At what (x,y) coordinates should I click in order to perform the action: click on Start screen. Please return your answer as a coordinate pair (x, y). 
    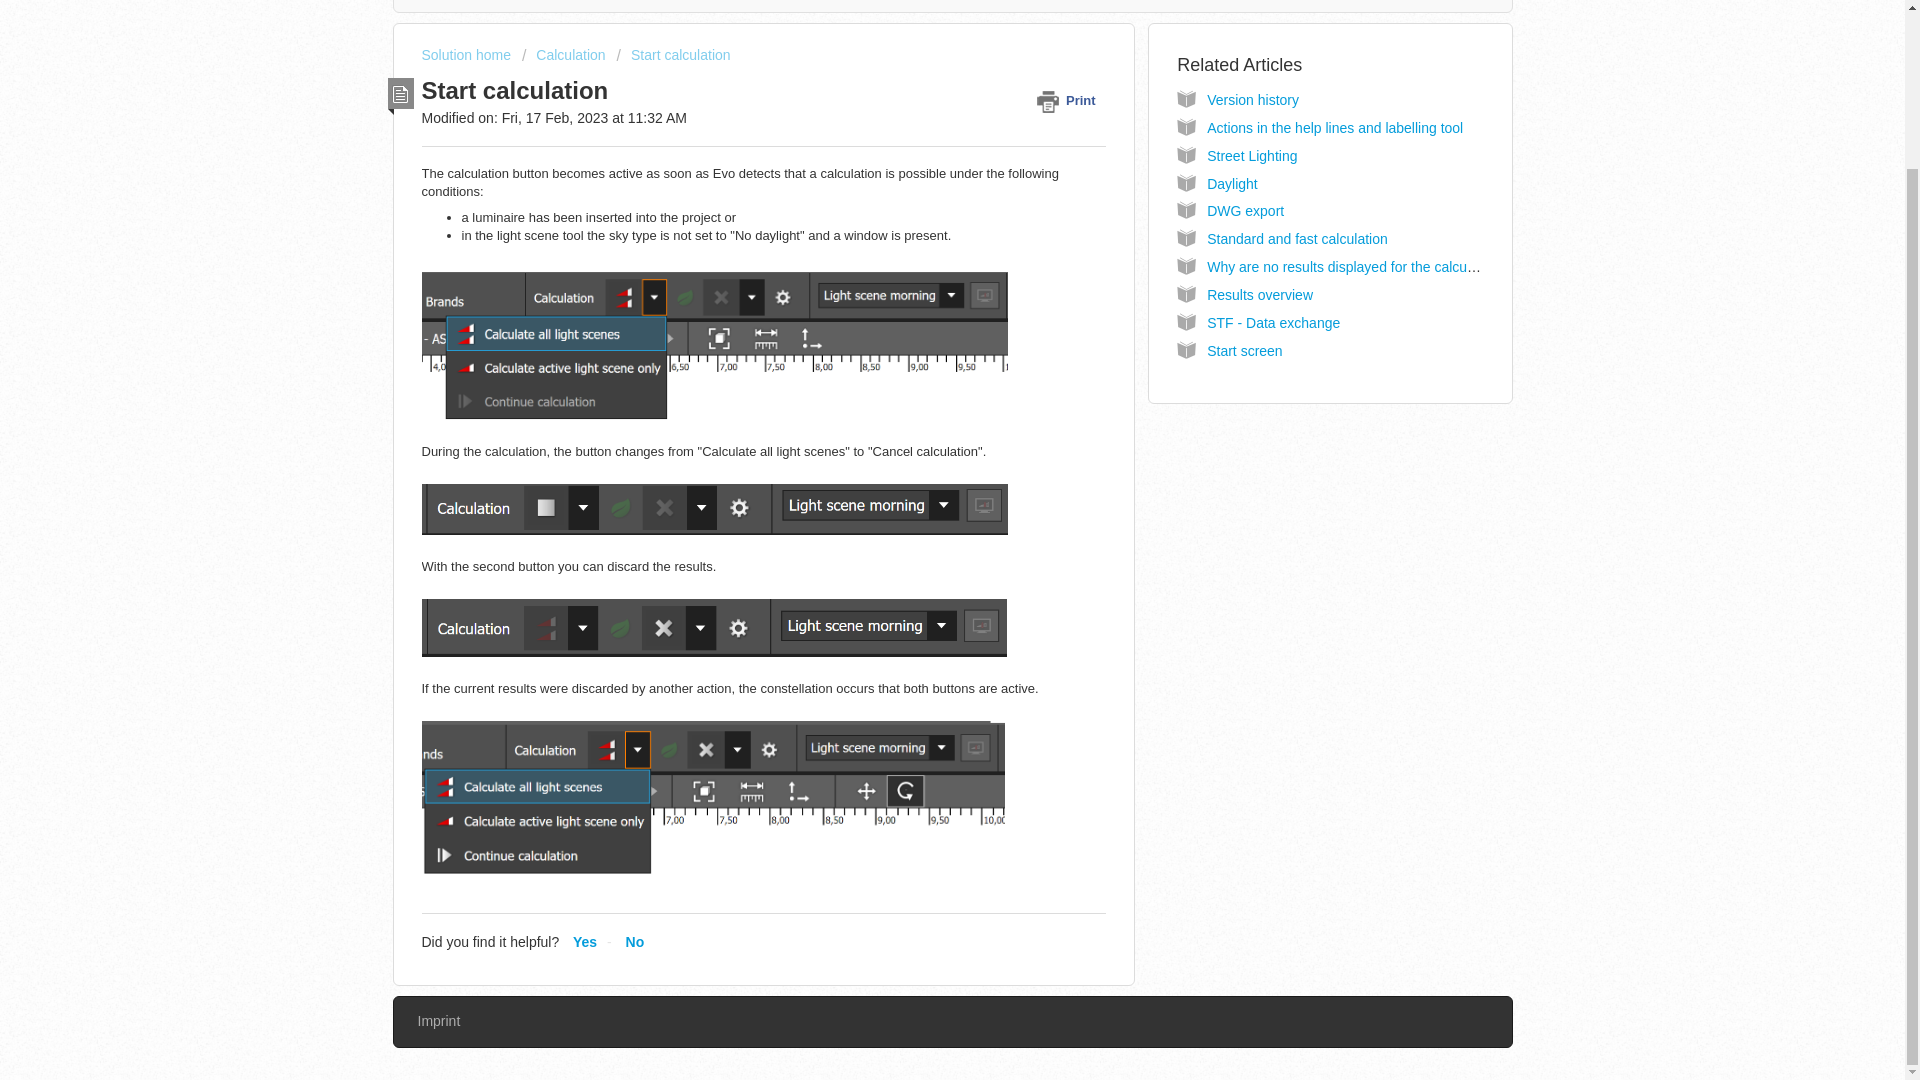
    Looking at the image, I should click on (1244, 350).